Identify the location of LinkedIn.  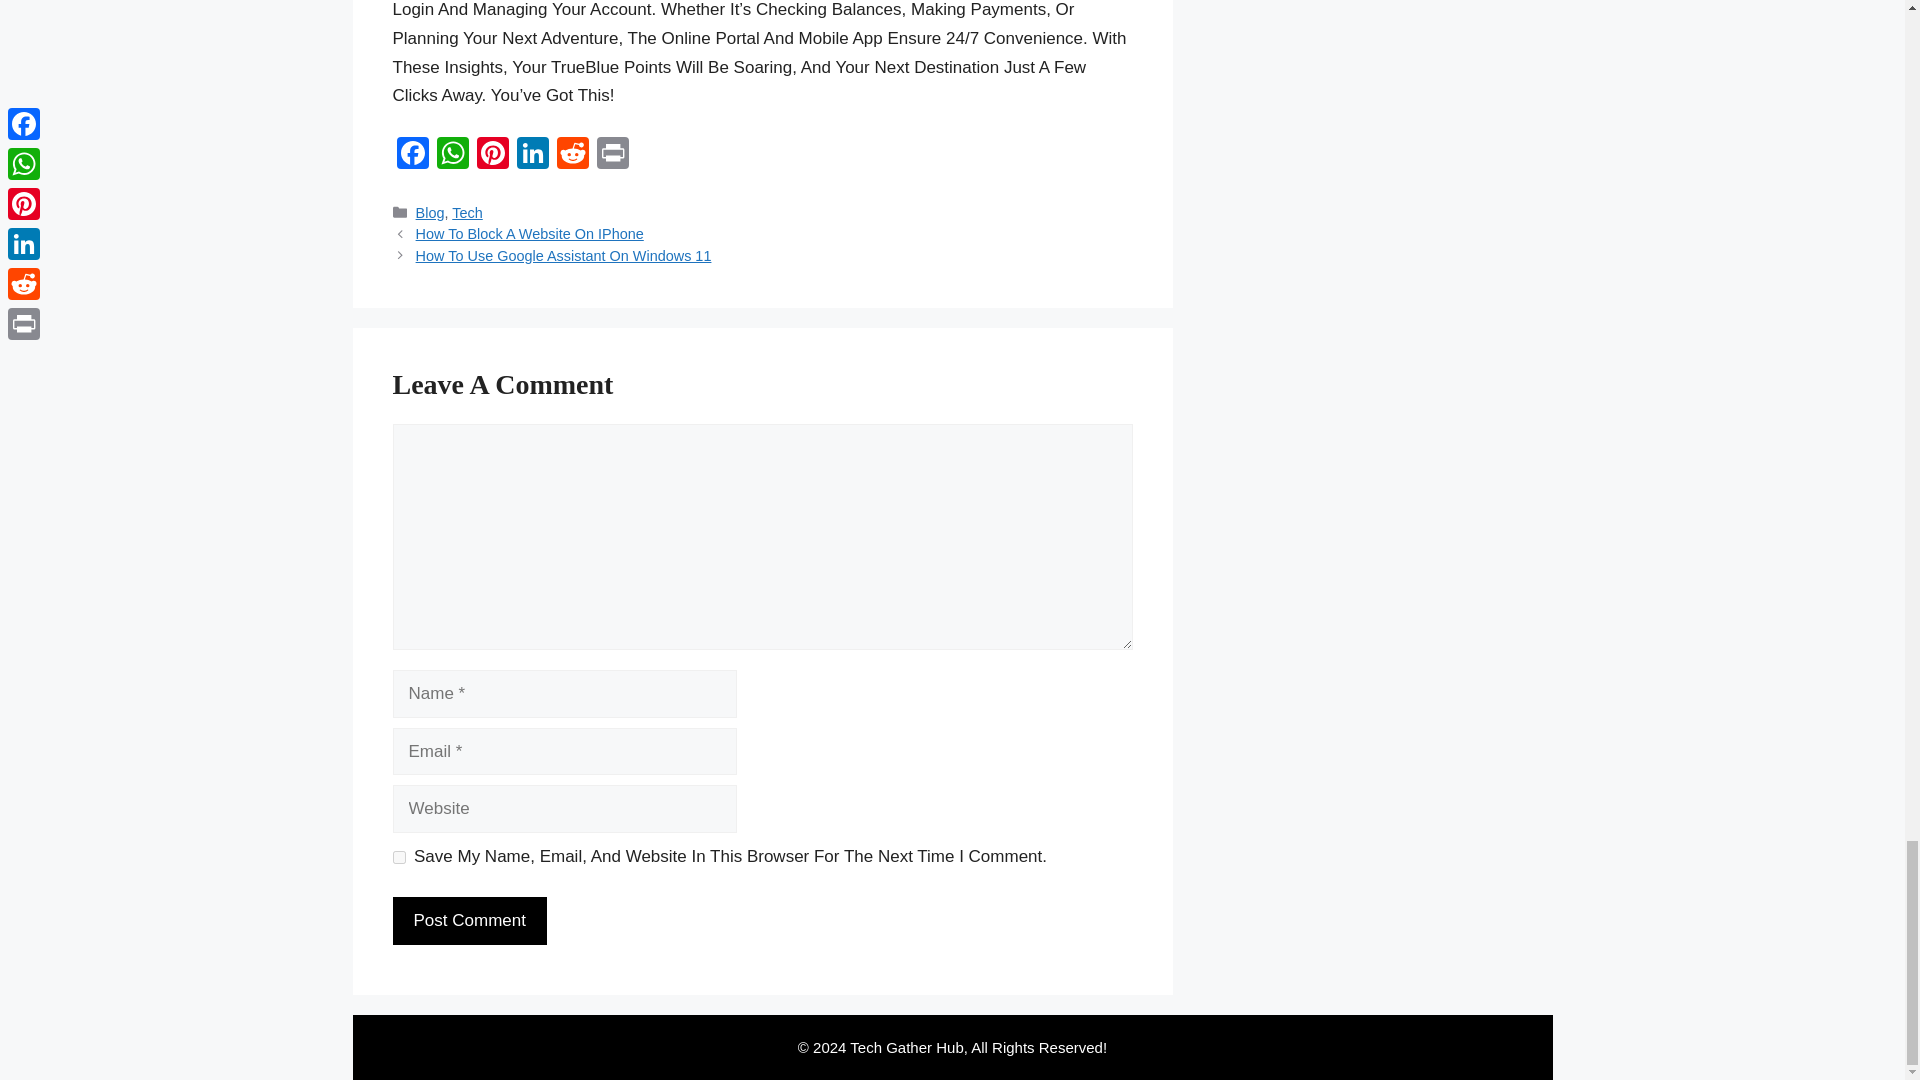
(532, 155).